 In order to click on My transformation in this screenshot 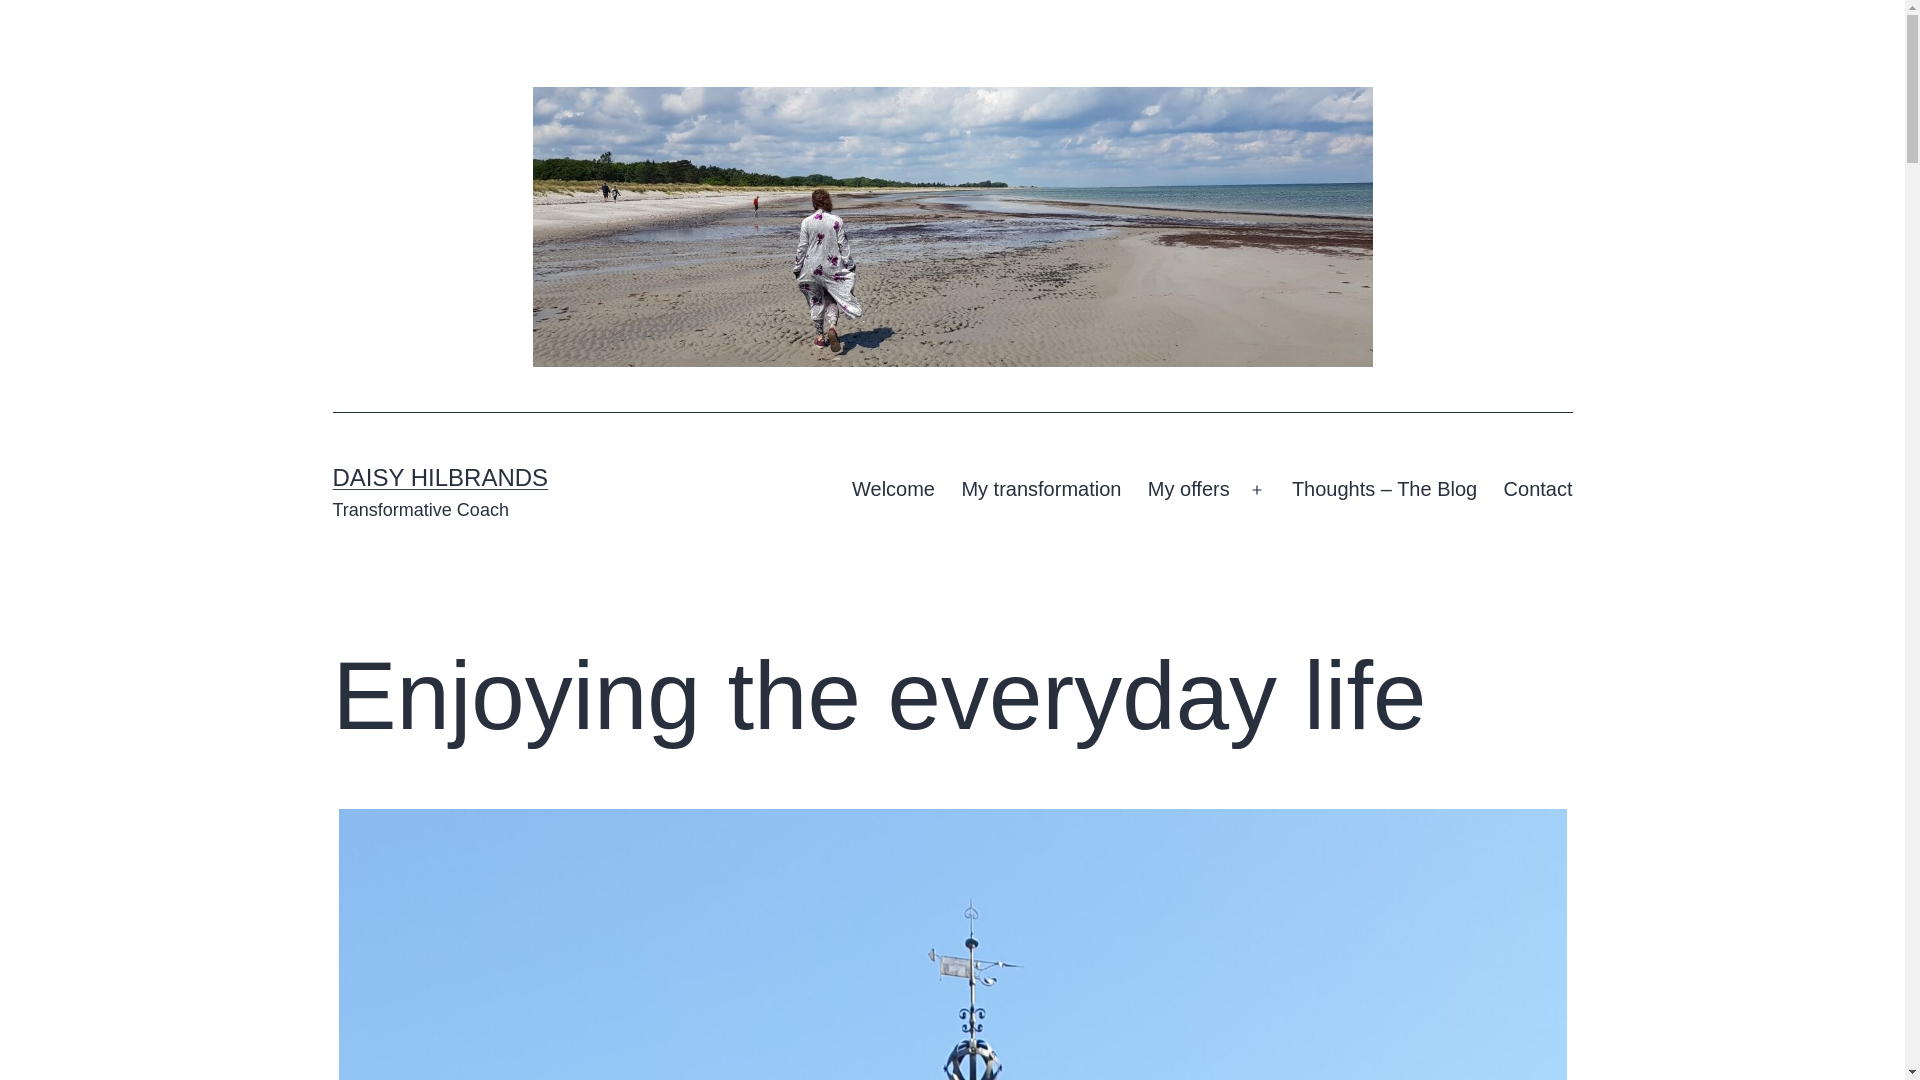, I will do `click(1041, 490)`.